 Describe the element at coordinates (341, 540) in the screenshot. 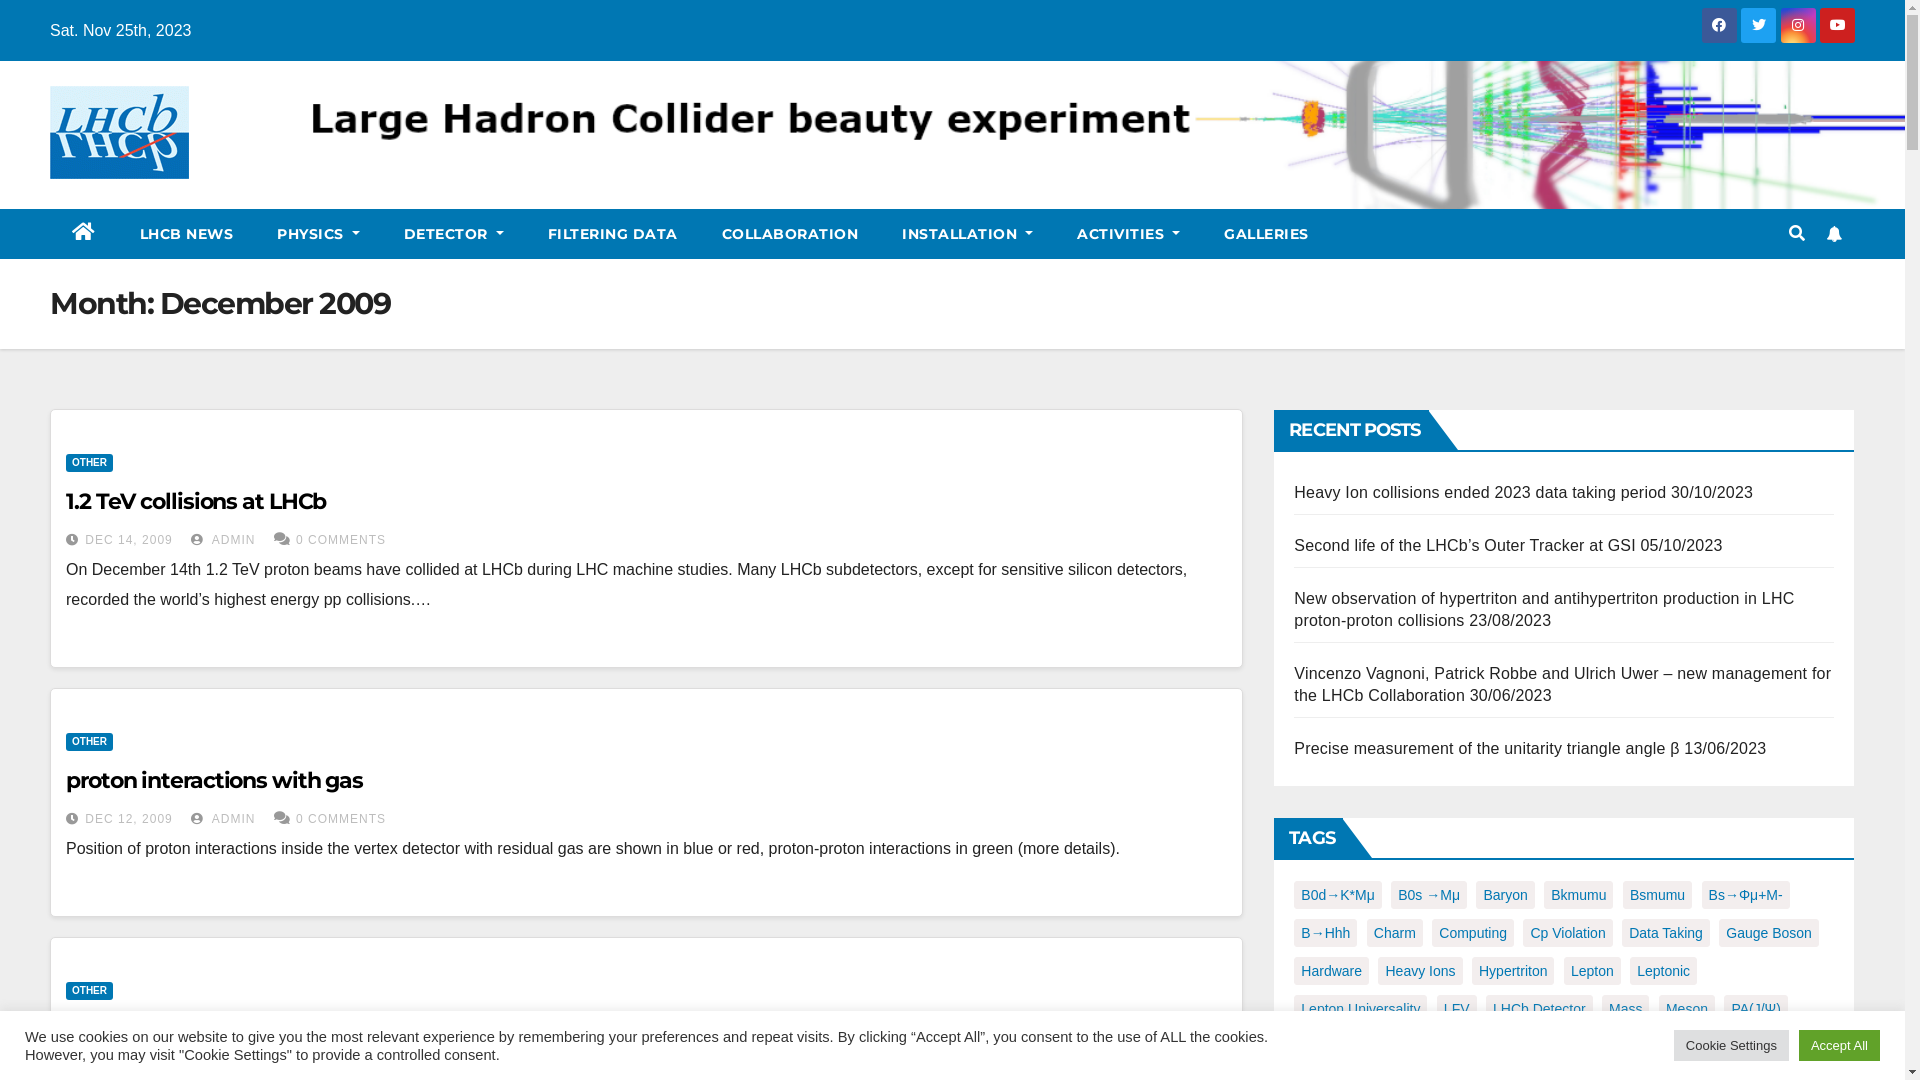

I see `0 COMMENTS` at that location.